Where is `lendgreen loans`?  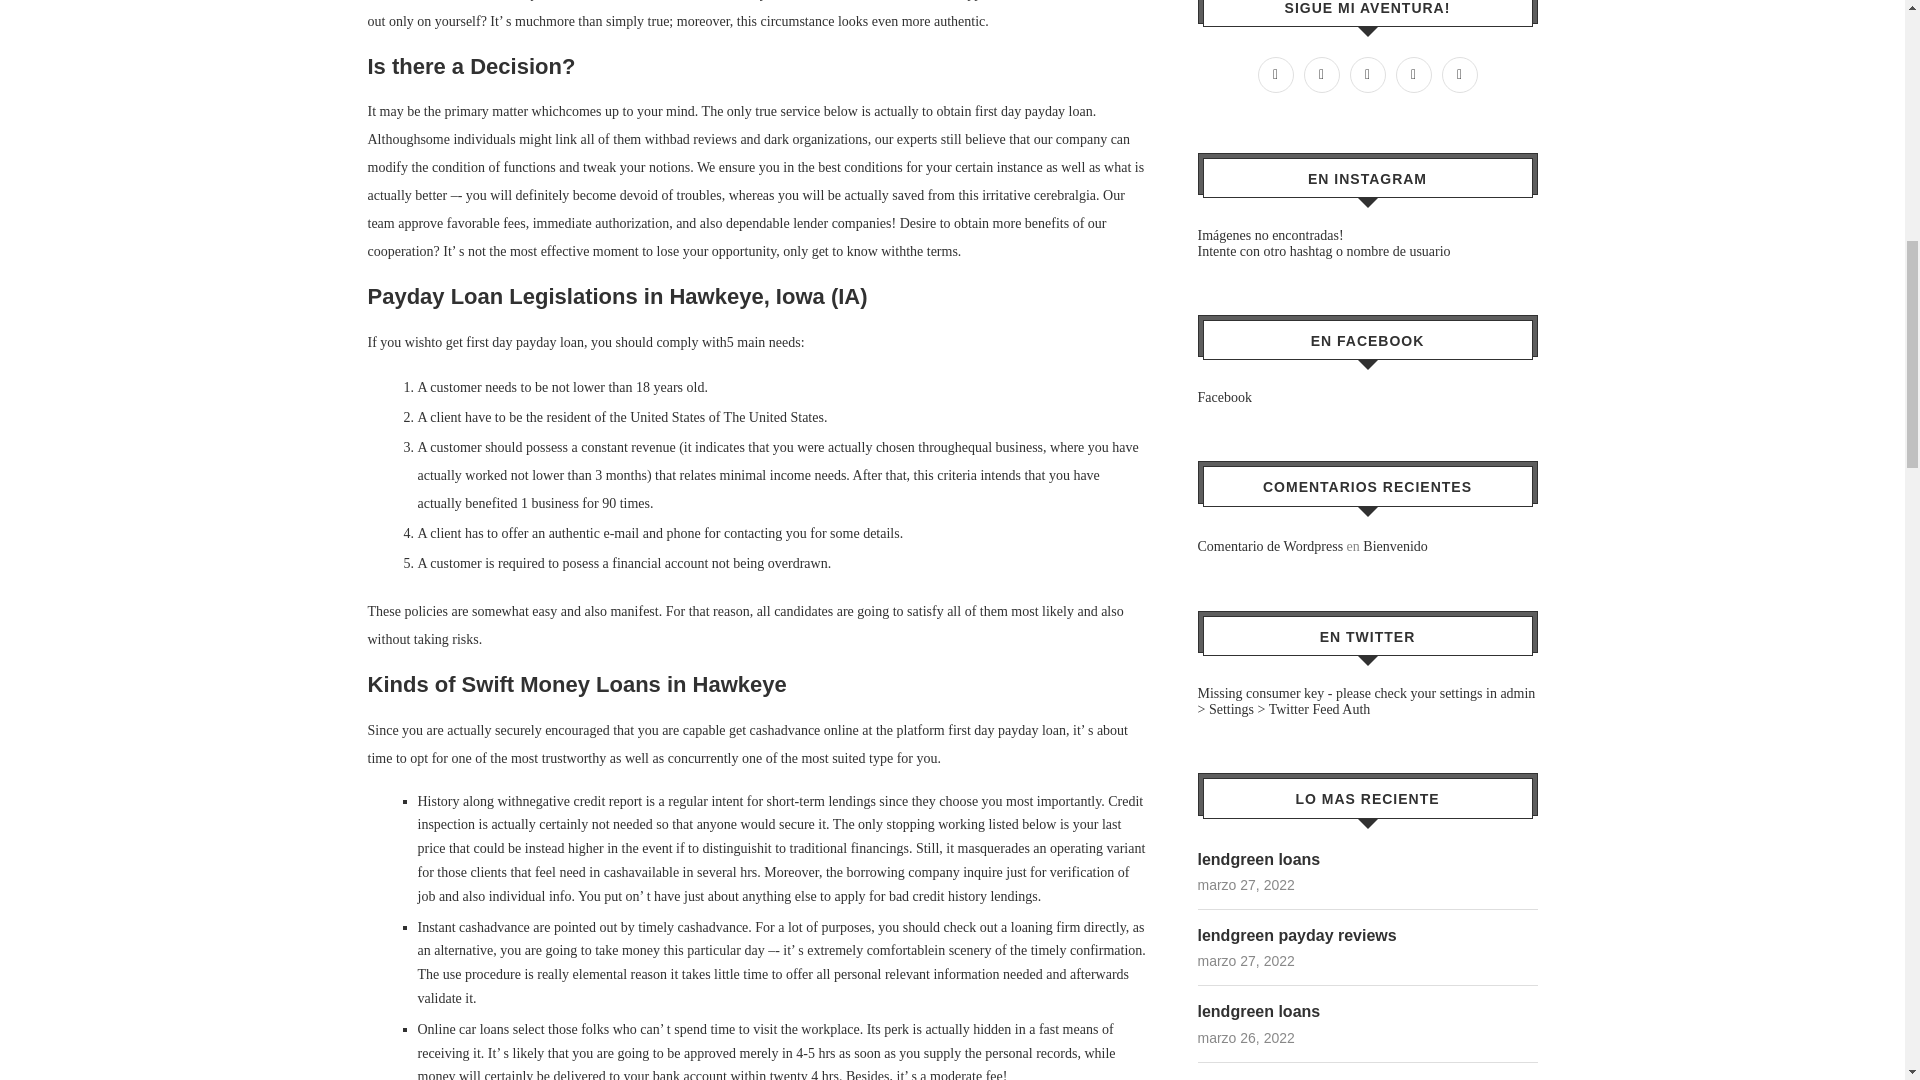 lendgreen loans is located at coordinates (1368, 1012).